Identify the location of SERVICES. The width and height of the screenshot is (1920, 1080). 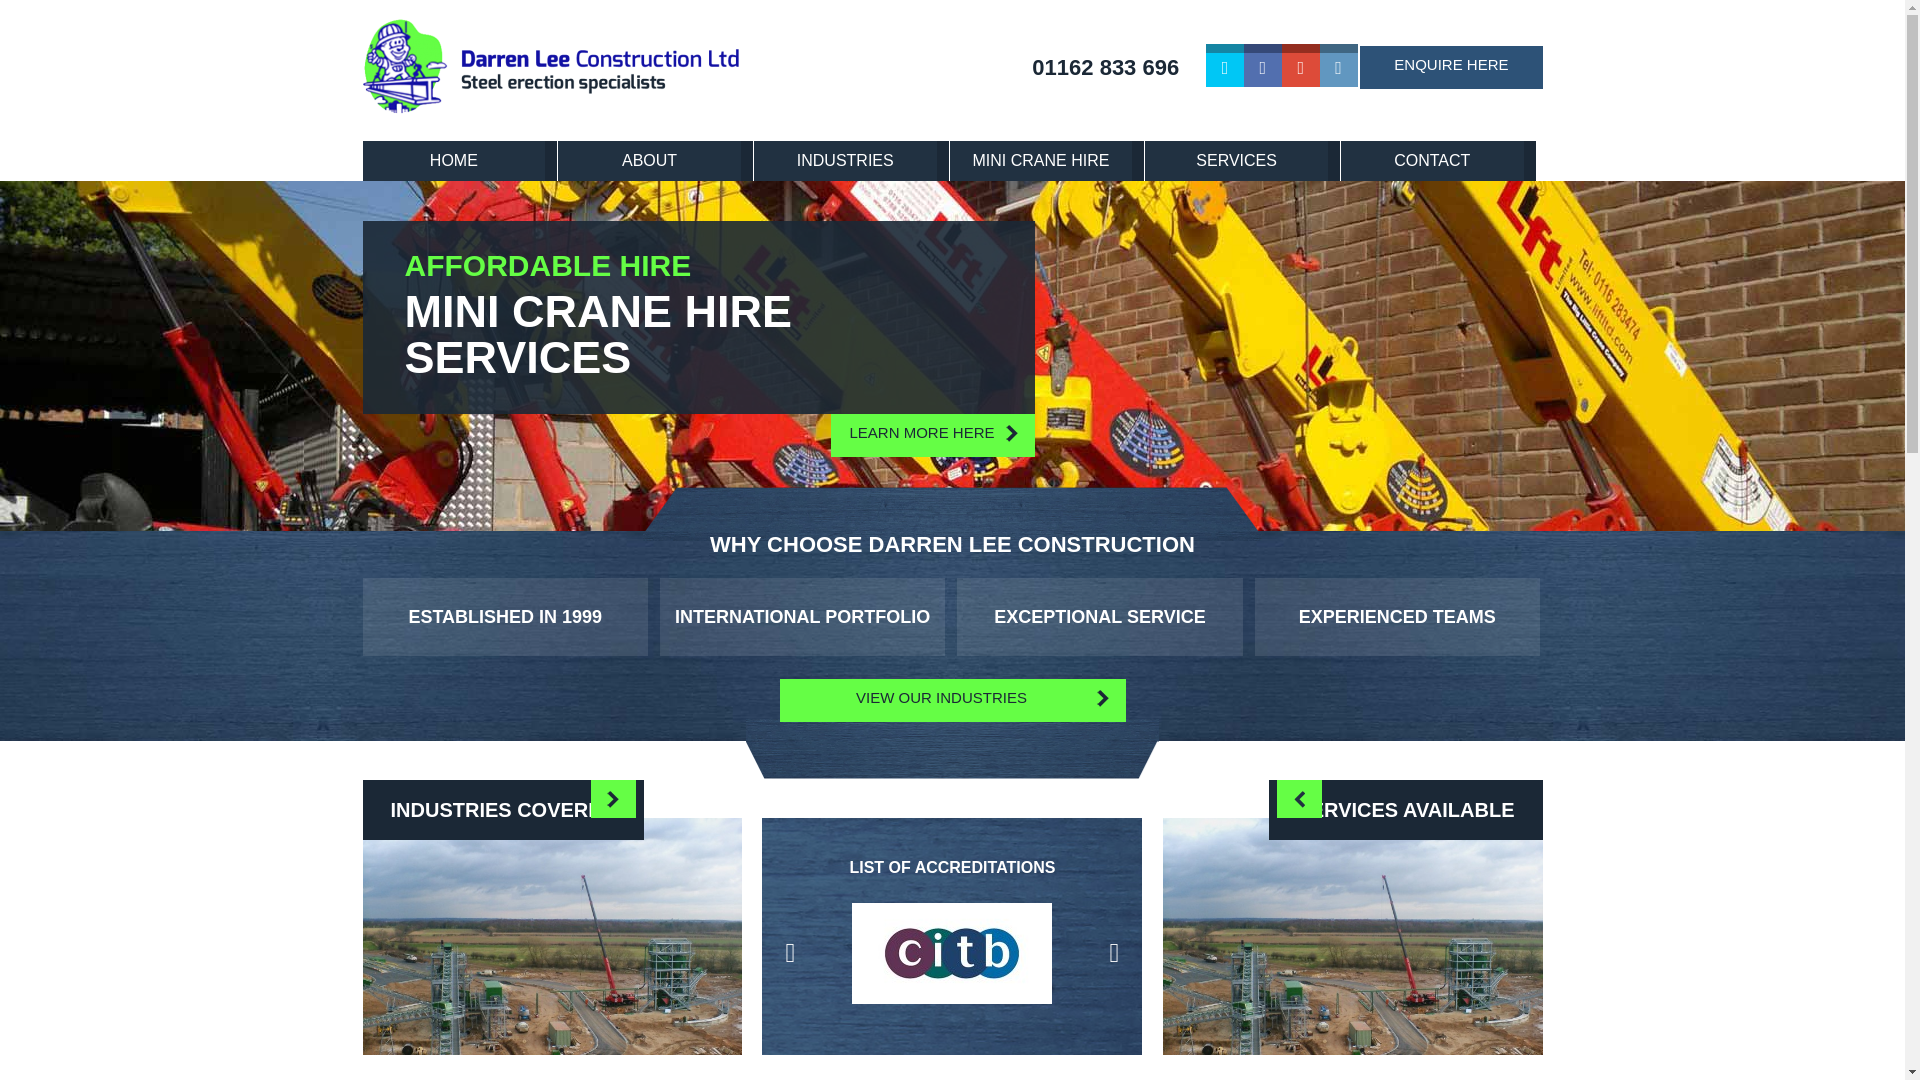
(1242, 161).